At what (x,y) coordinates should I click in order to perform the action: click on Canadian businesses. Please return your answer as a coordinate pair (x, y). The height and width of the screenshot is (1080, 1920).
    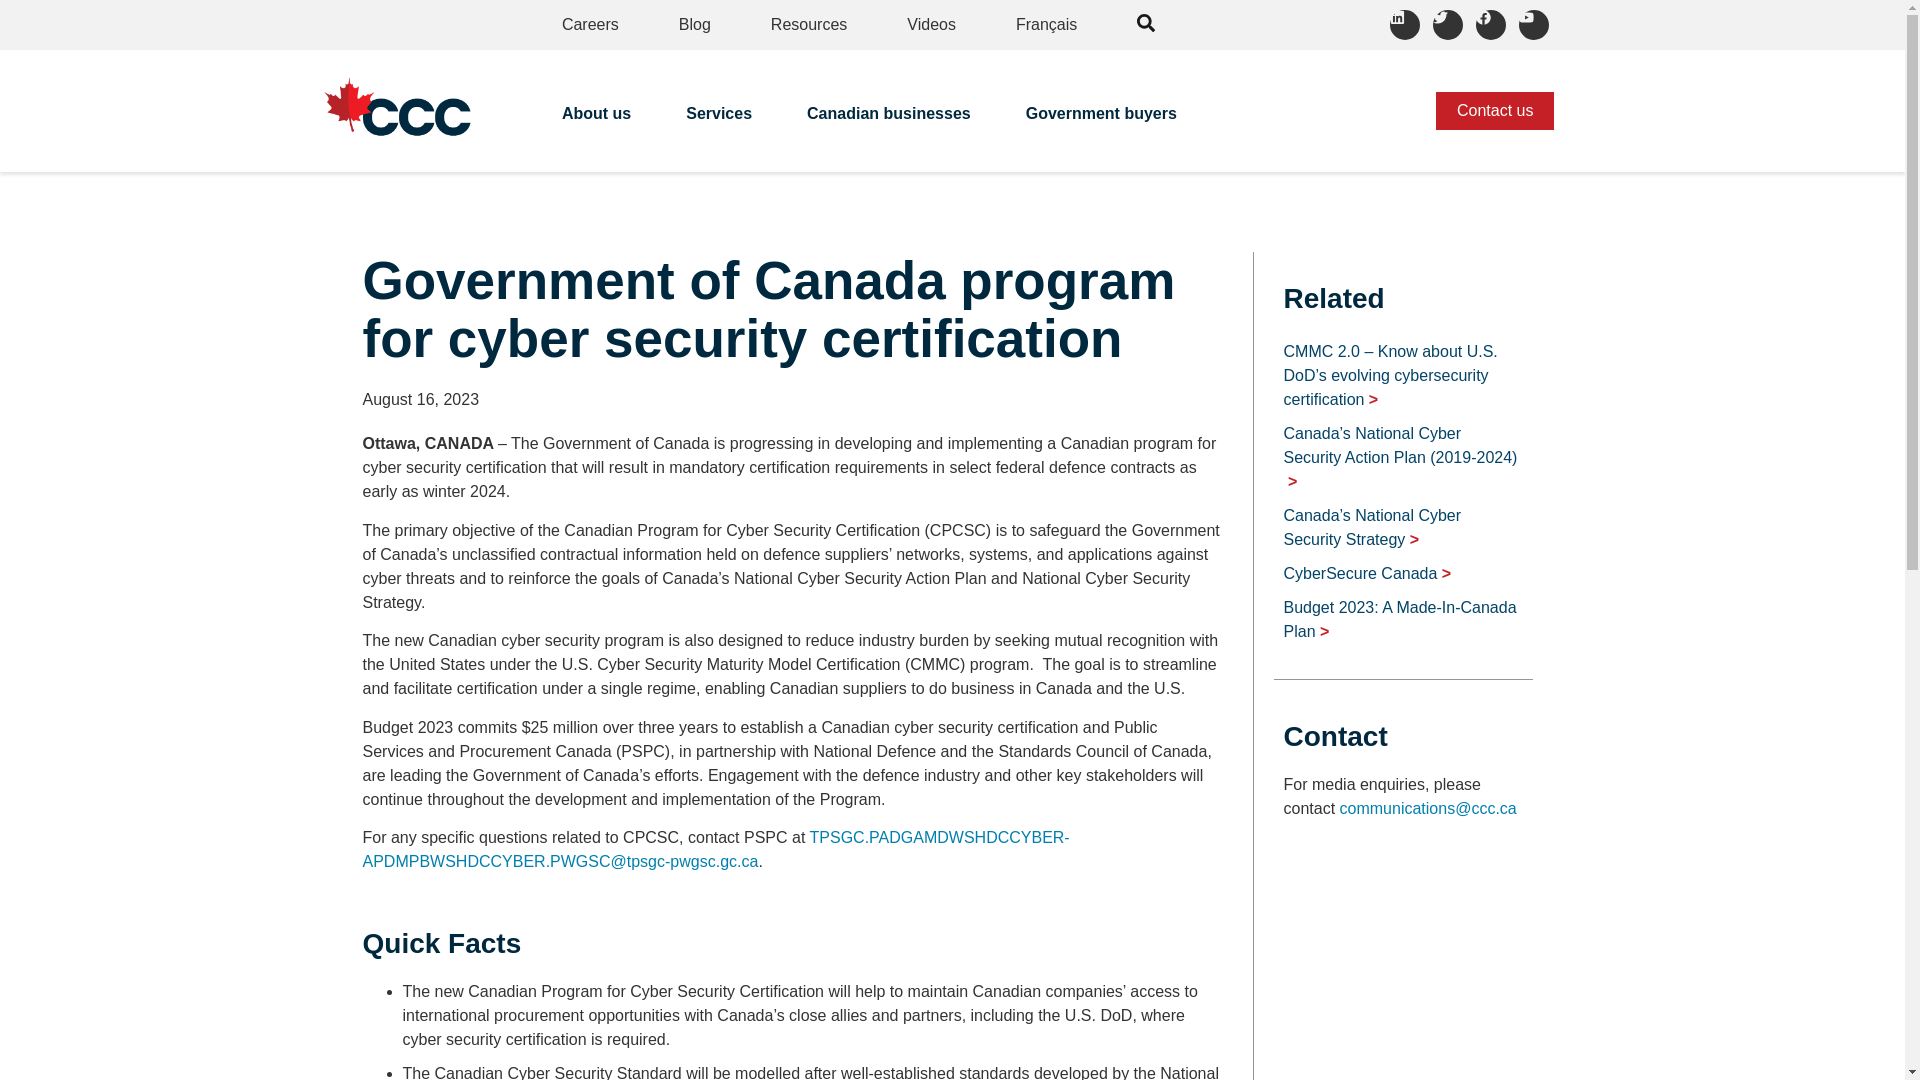
    Looking at the image, I should click on (890, 120).